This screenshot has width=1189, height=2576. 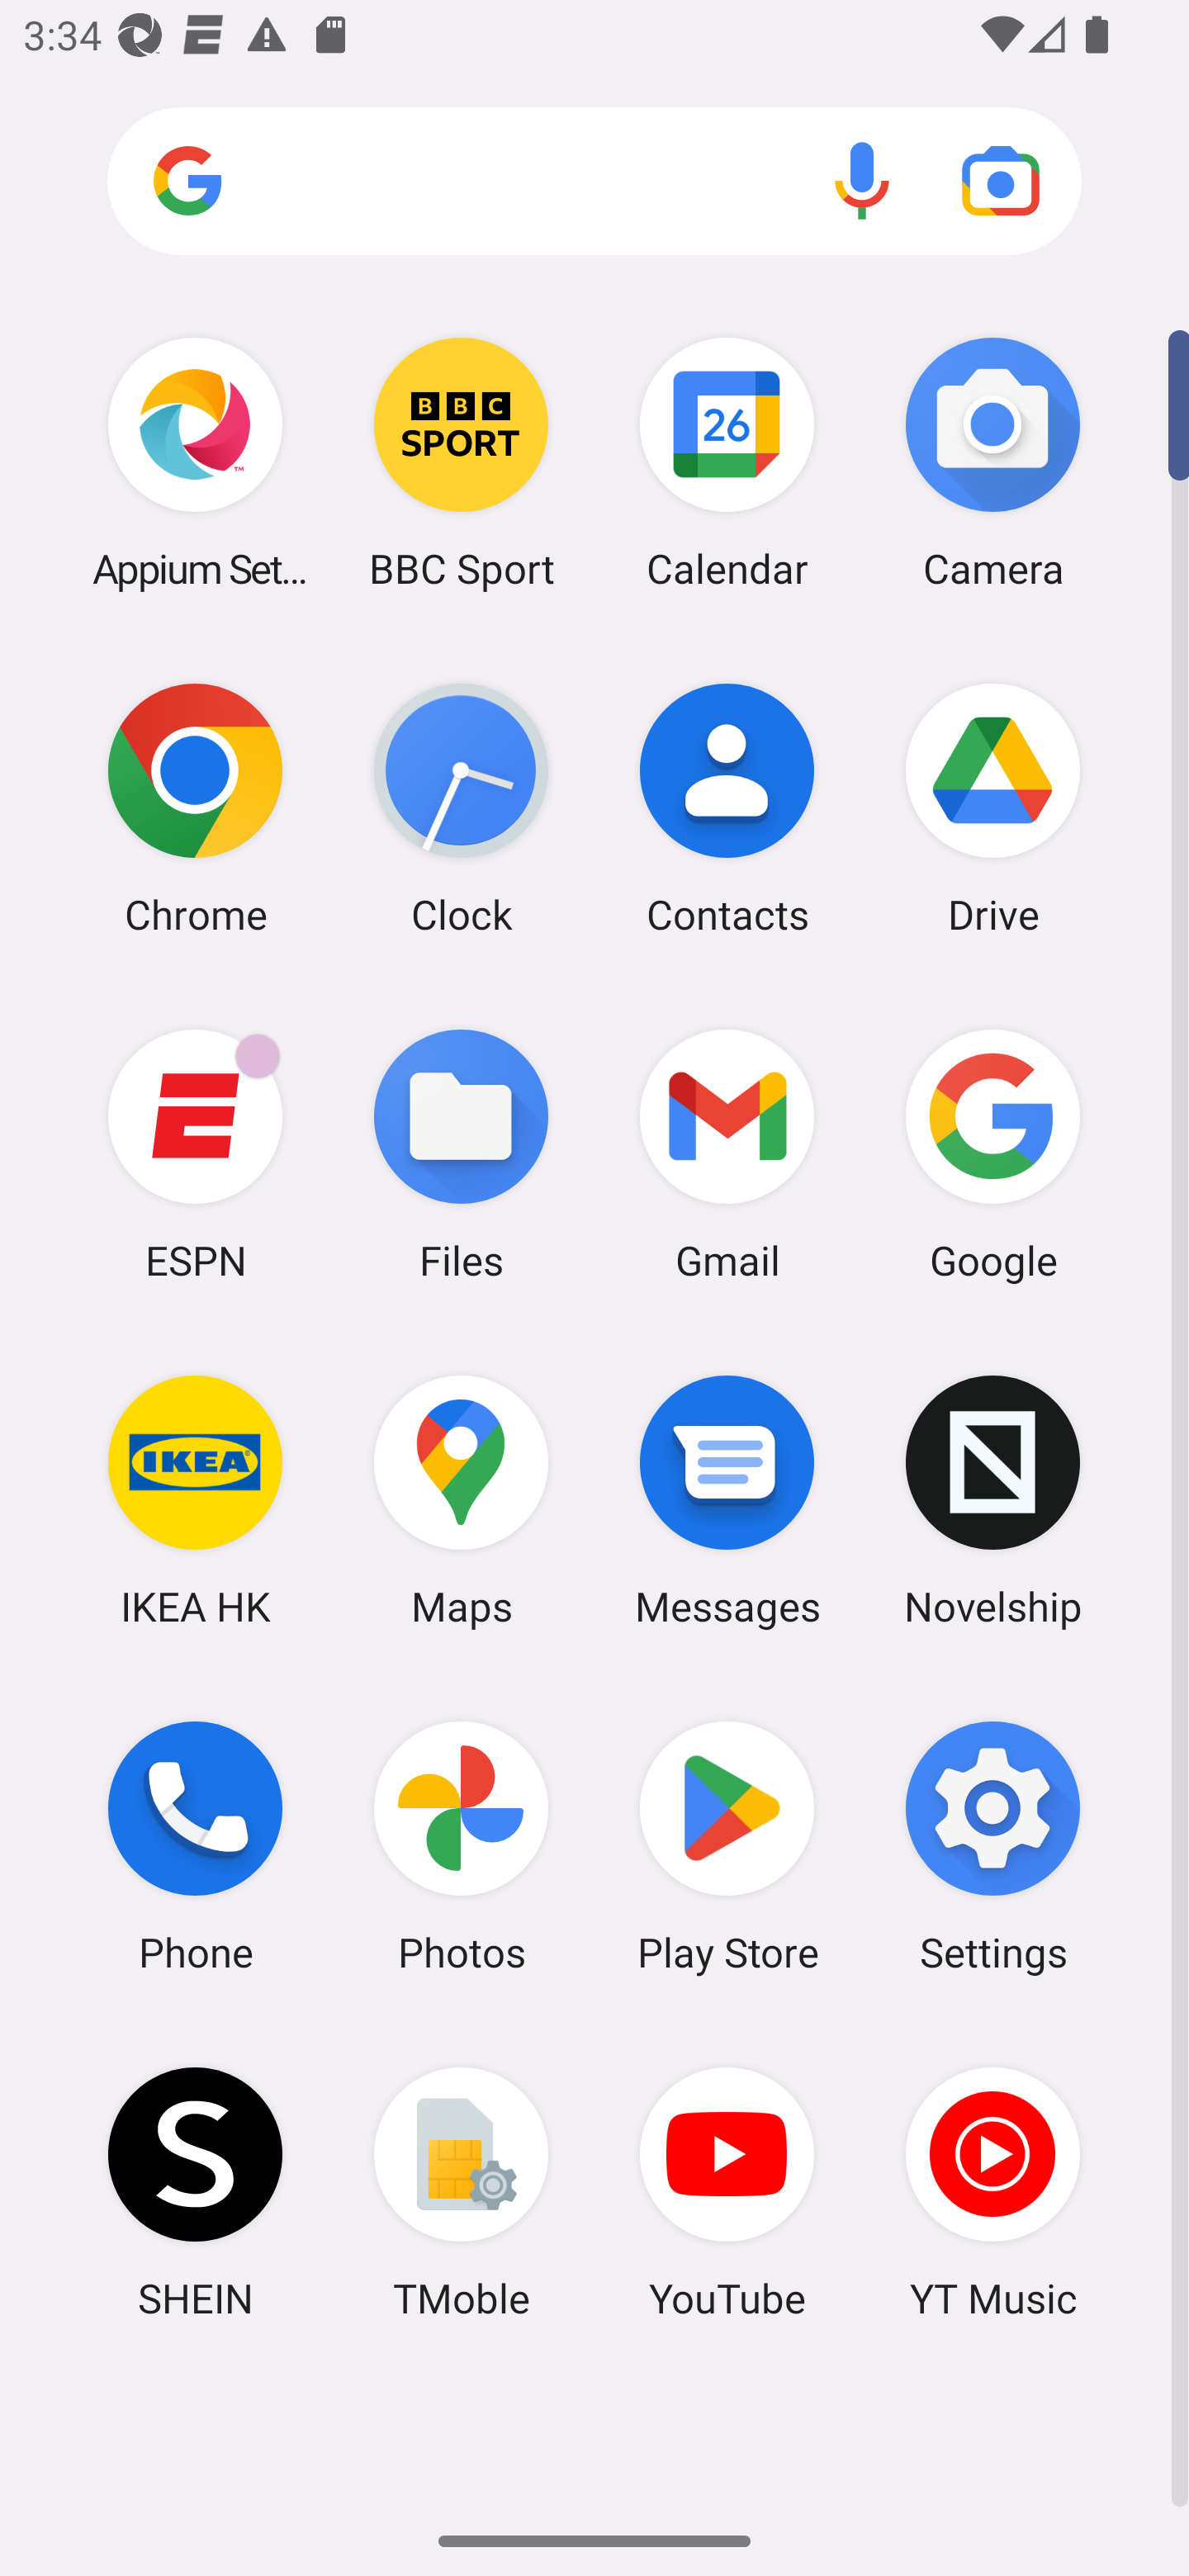 I want to click on Gmail, so click(x=727, y=1153).